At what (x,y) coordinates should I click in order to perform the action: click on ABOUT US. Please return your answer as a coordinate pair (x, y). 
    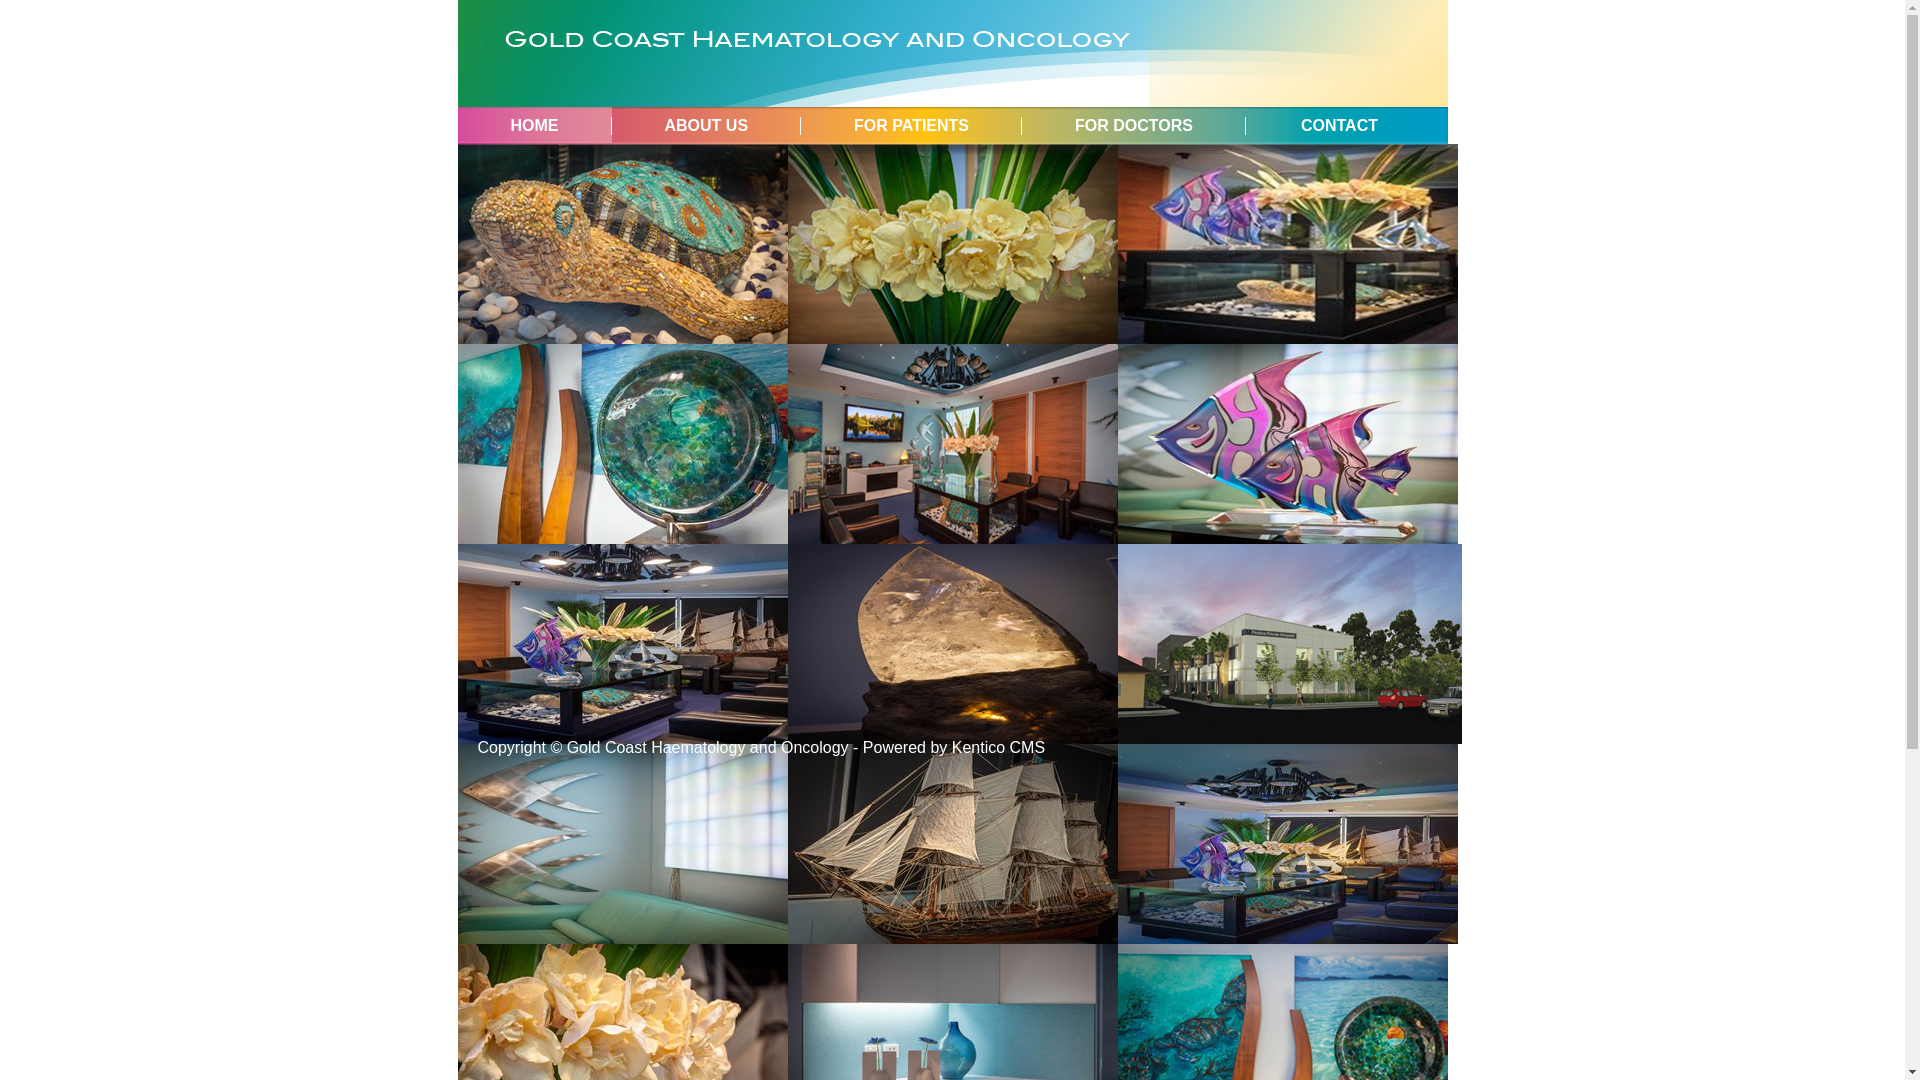
    Looking at the image, I should click on (707, 125).